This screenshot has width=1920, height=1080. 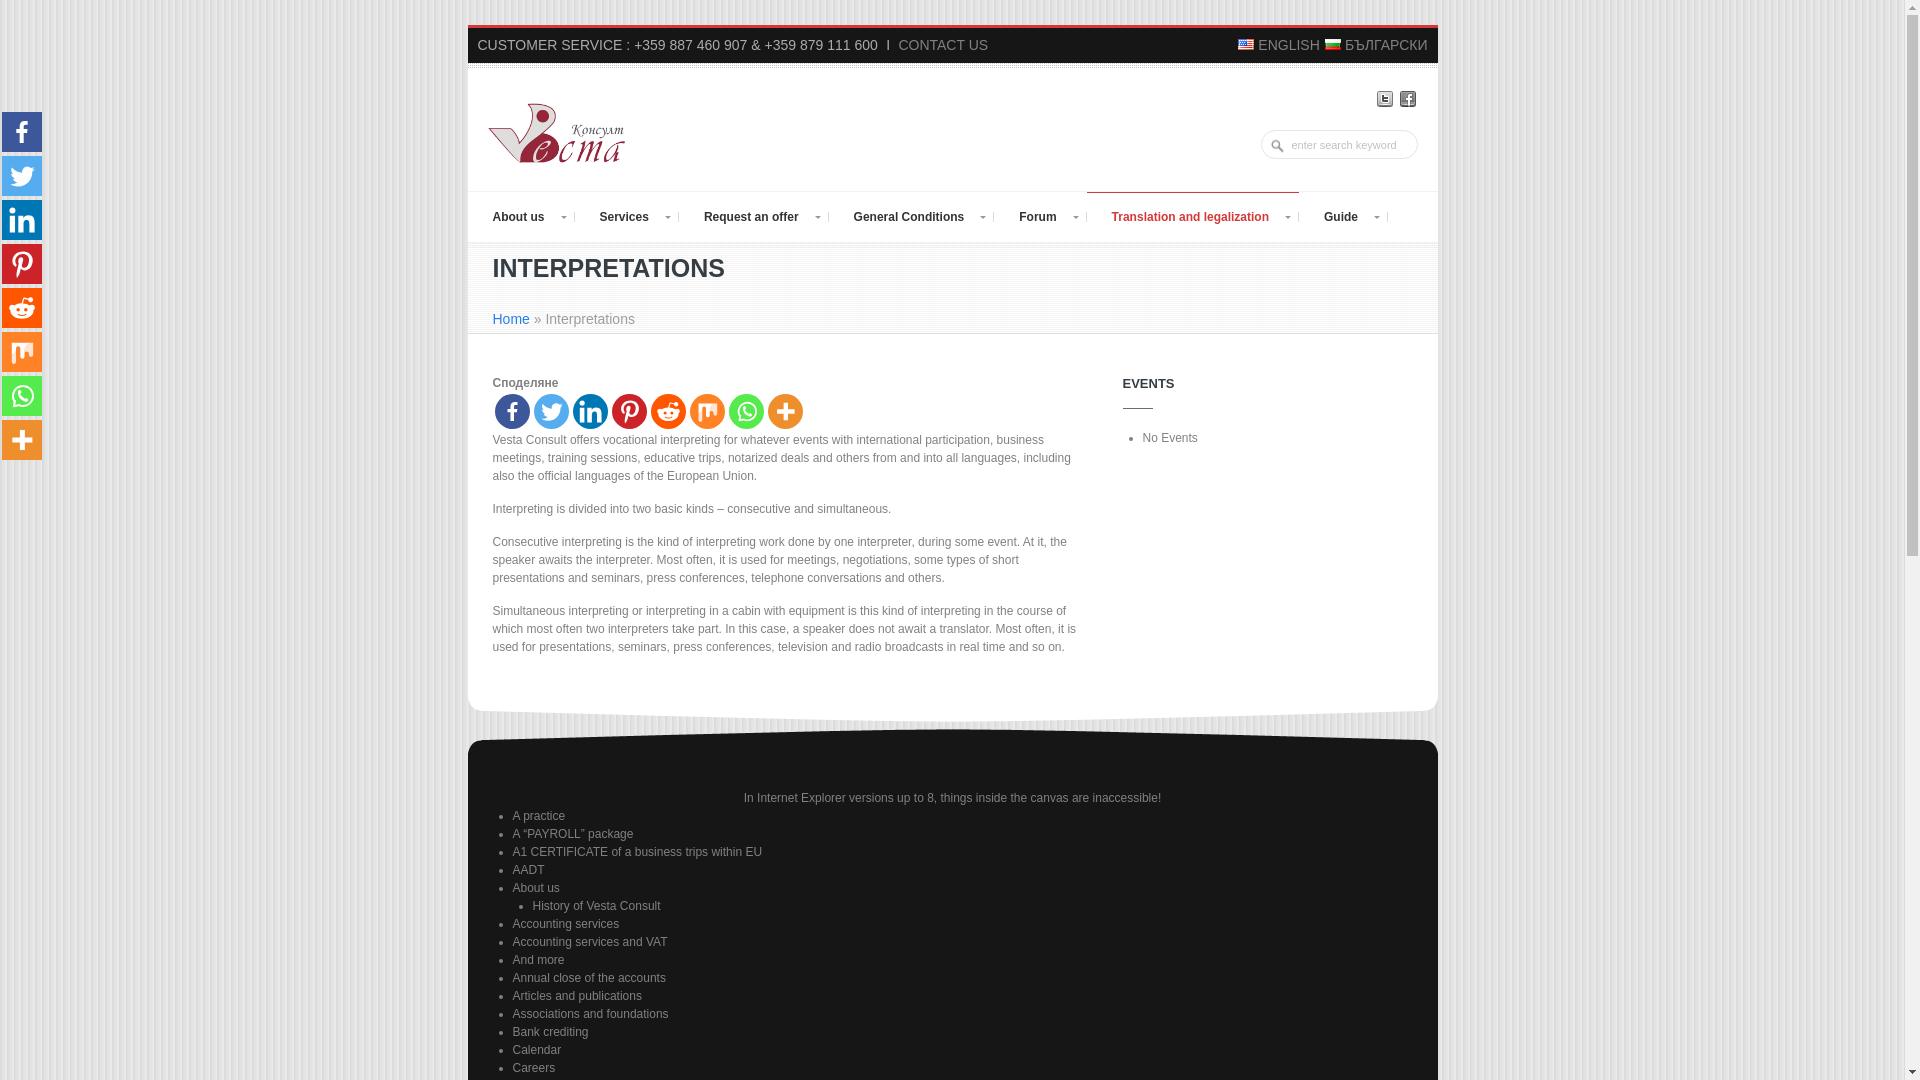 What do you see at coordinates (1406, 98) in the screenshot?
I see `facebook` at bounding box center [1406, 98].